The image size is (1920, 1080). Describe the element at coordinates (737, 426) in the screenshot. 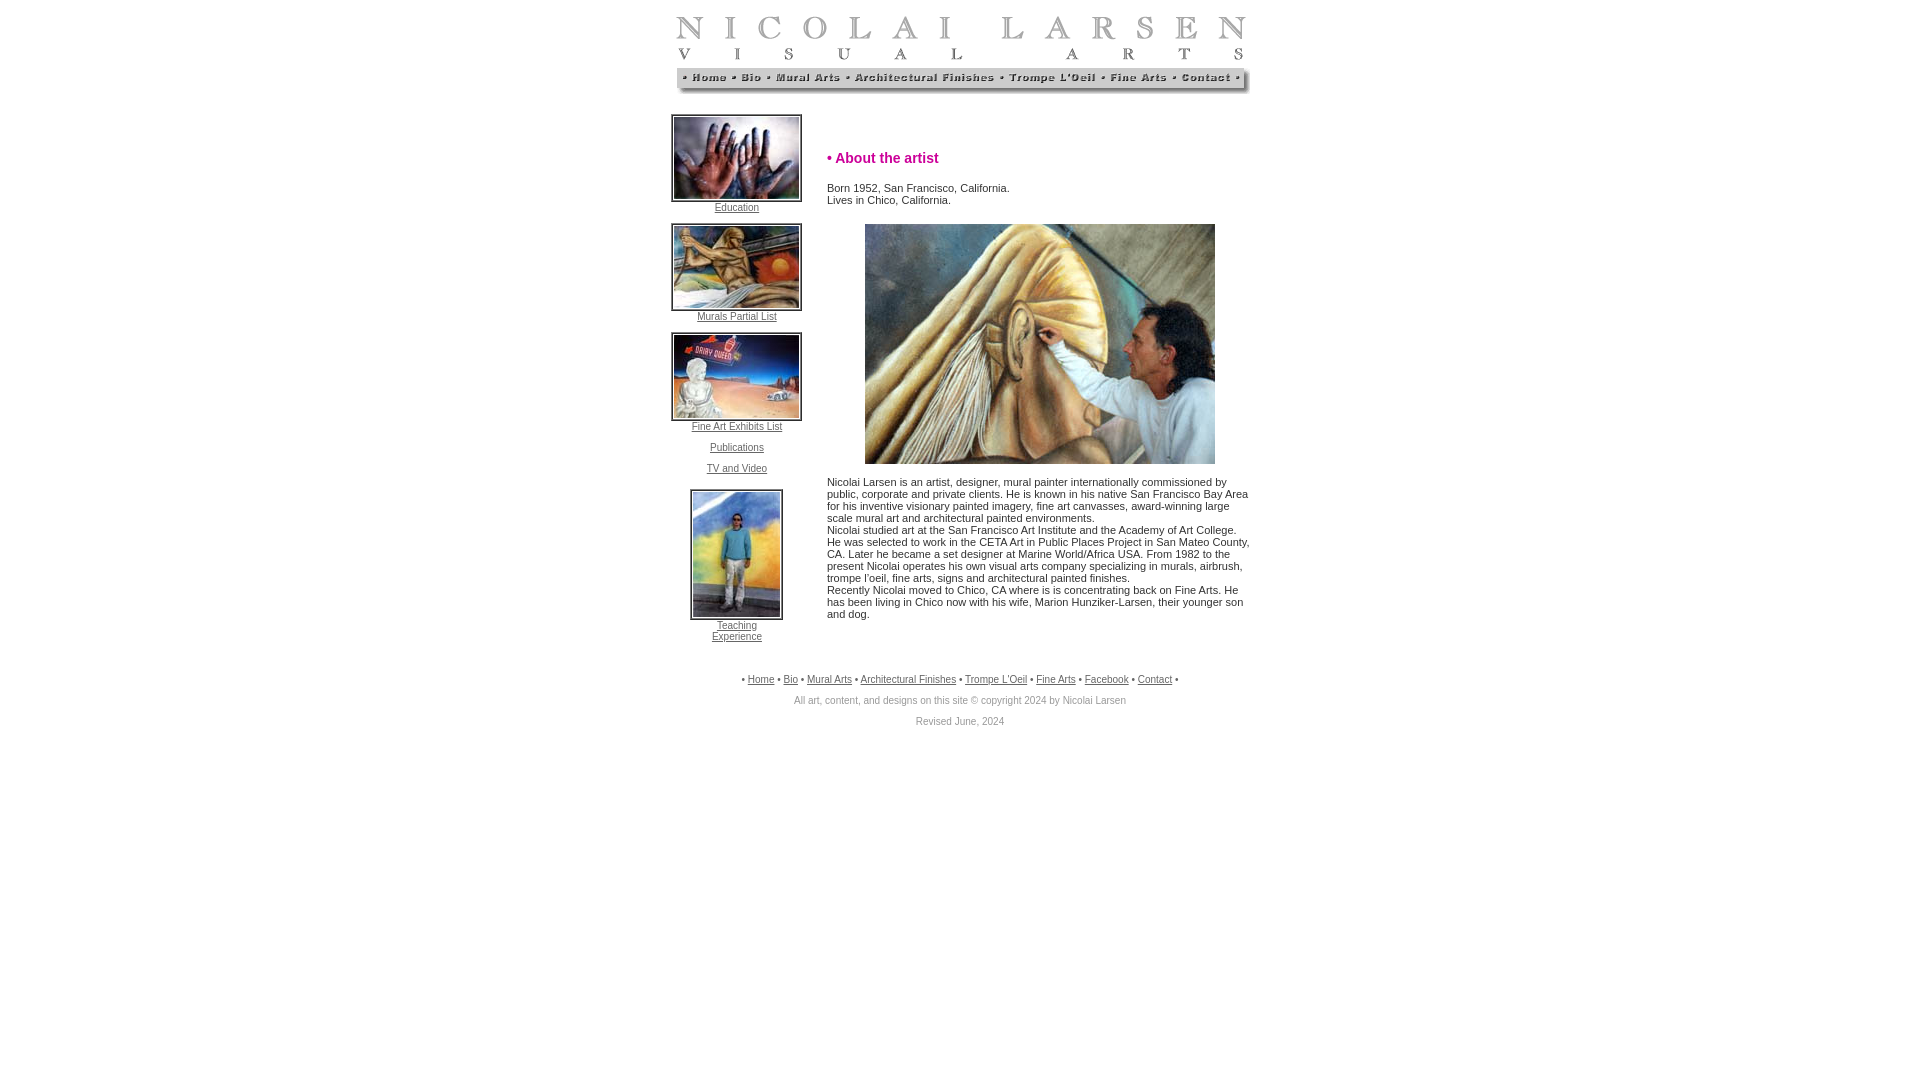

I see `Trompe L'Oeil` at that location.